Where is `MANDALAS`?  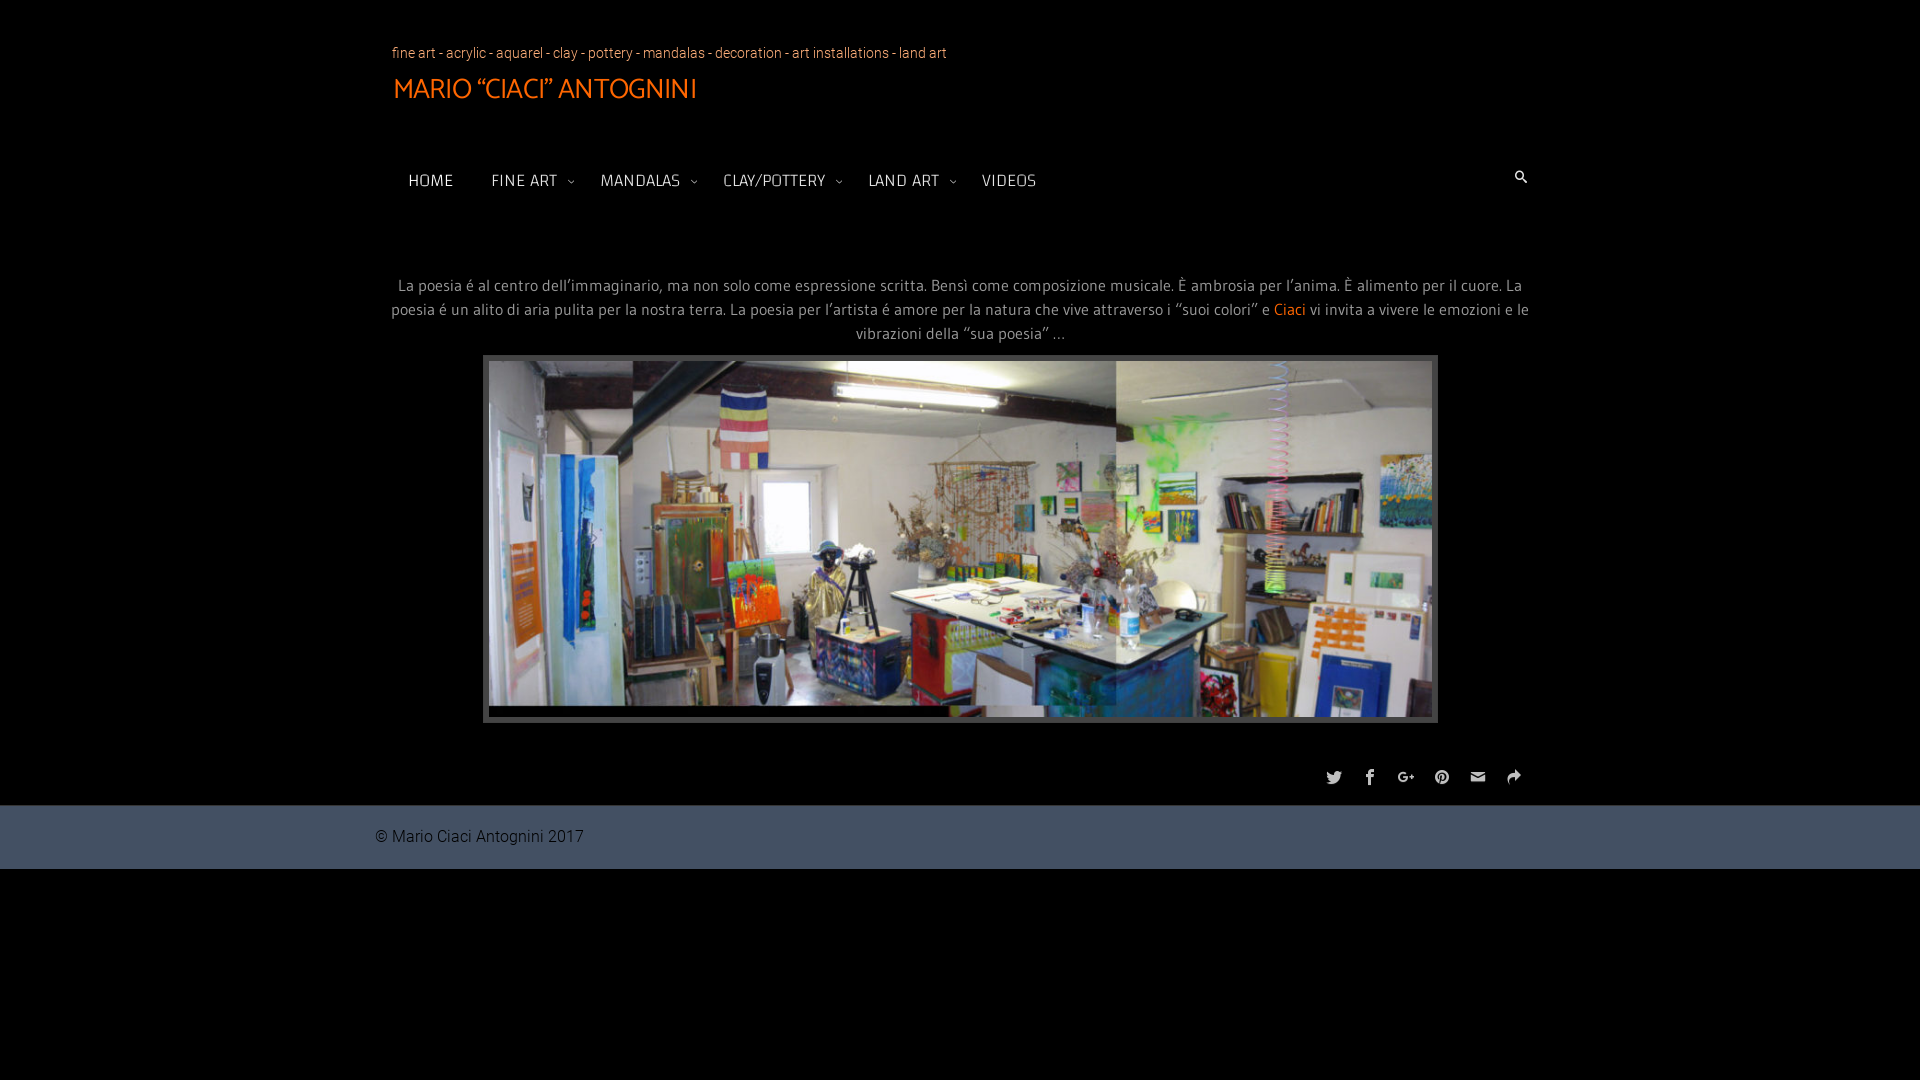
MANDALAS is located at coordinates (644, 180).